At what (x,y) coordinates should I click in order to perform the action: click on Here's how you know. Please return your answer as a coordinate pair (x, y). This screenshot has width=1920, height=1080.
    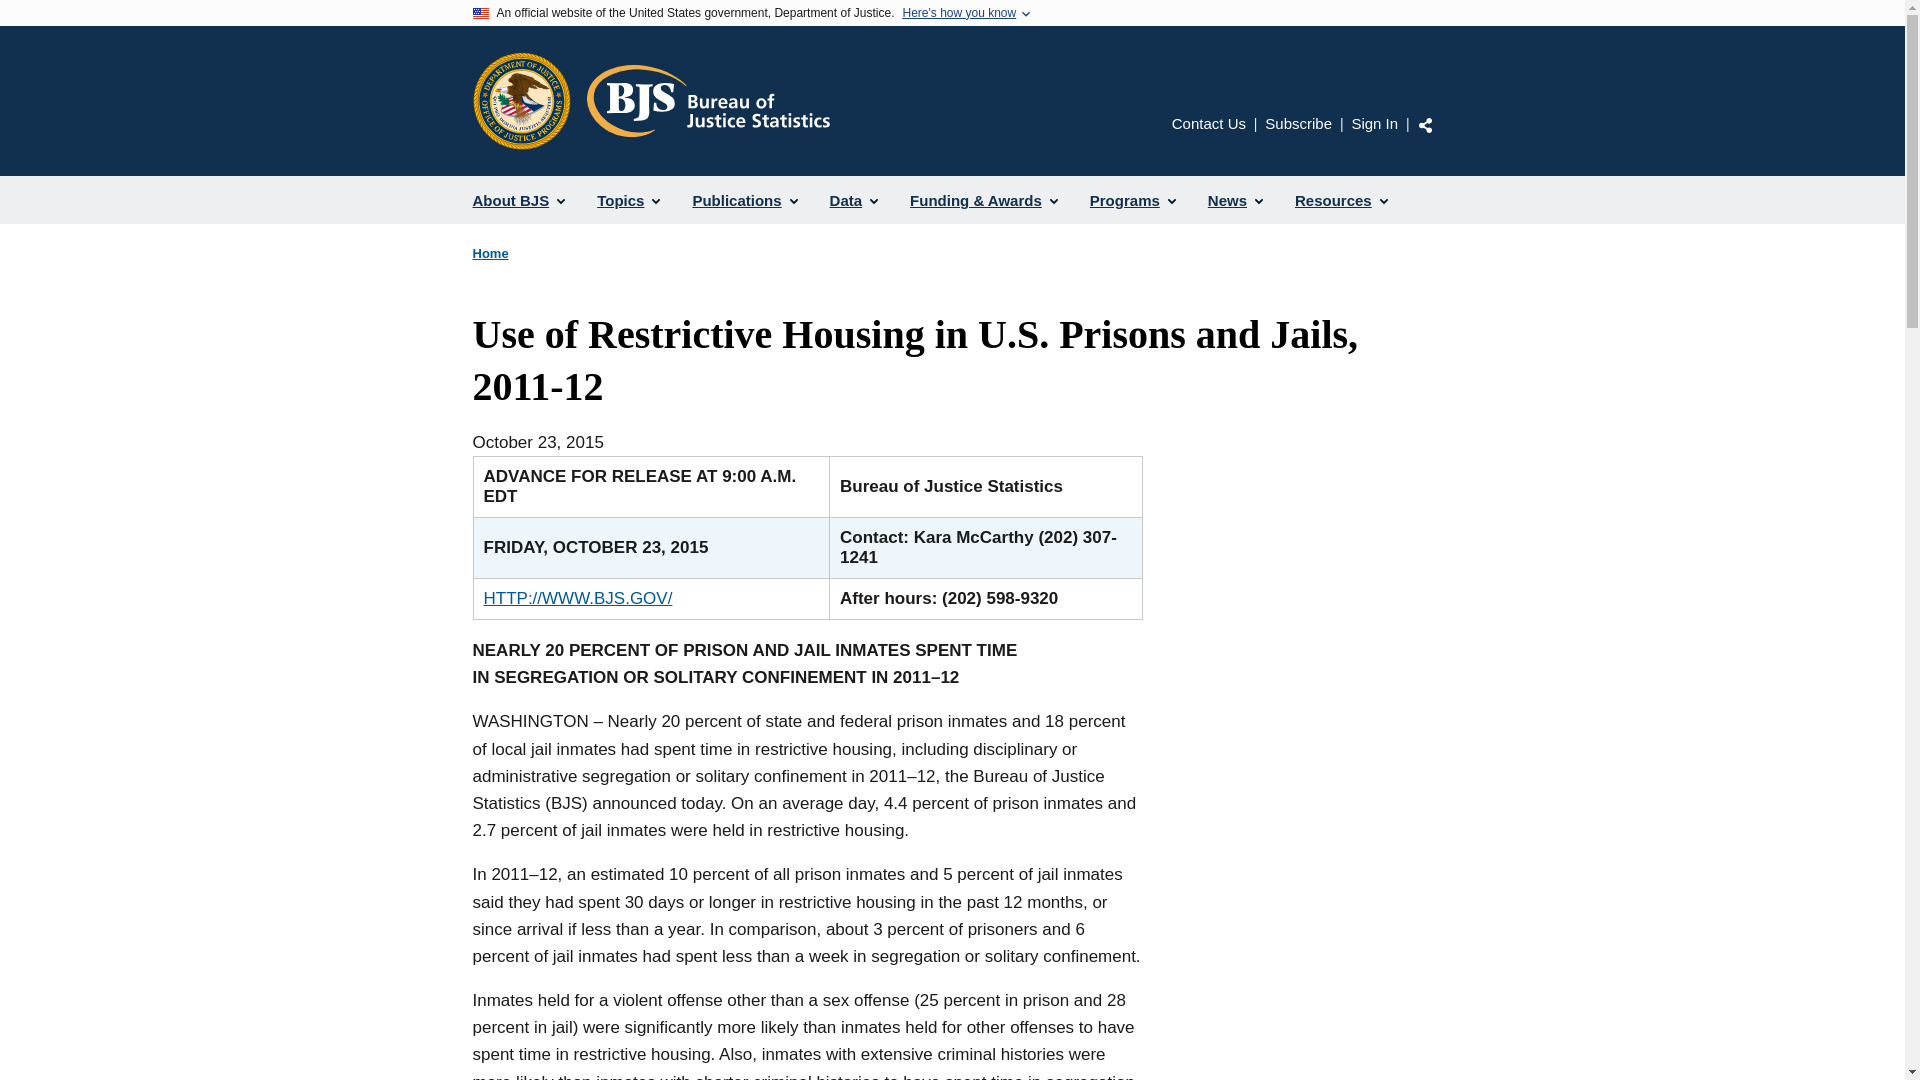
    Looking at the image, I should click on (958, 13).